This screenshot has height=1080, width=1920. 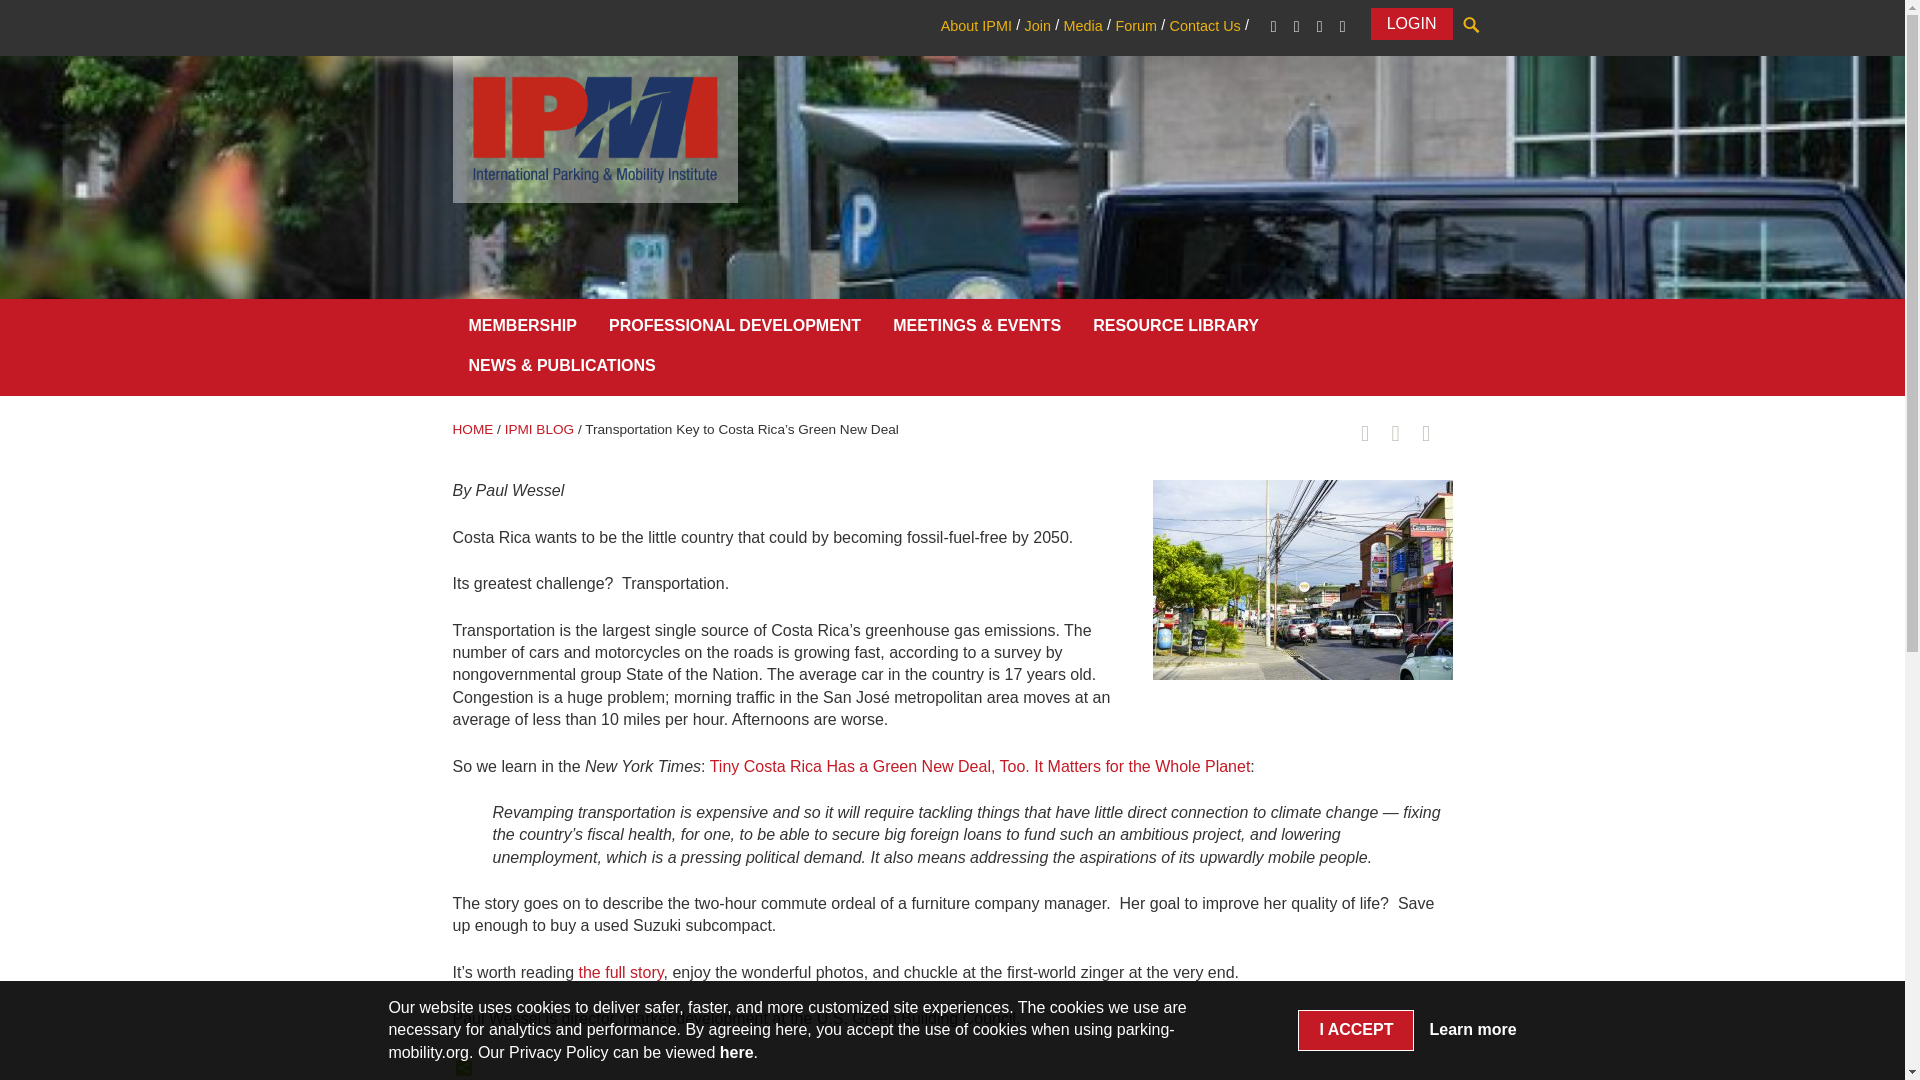 What do you see at coordinates (594, 128) in the screenshot?
I see `IPMI` at bounding box center [594, 128].